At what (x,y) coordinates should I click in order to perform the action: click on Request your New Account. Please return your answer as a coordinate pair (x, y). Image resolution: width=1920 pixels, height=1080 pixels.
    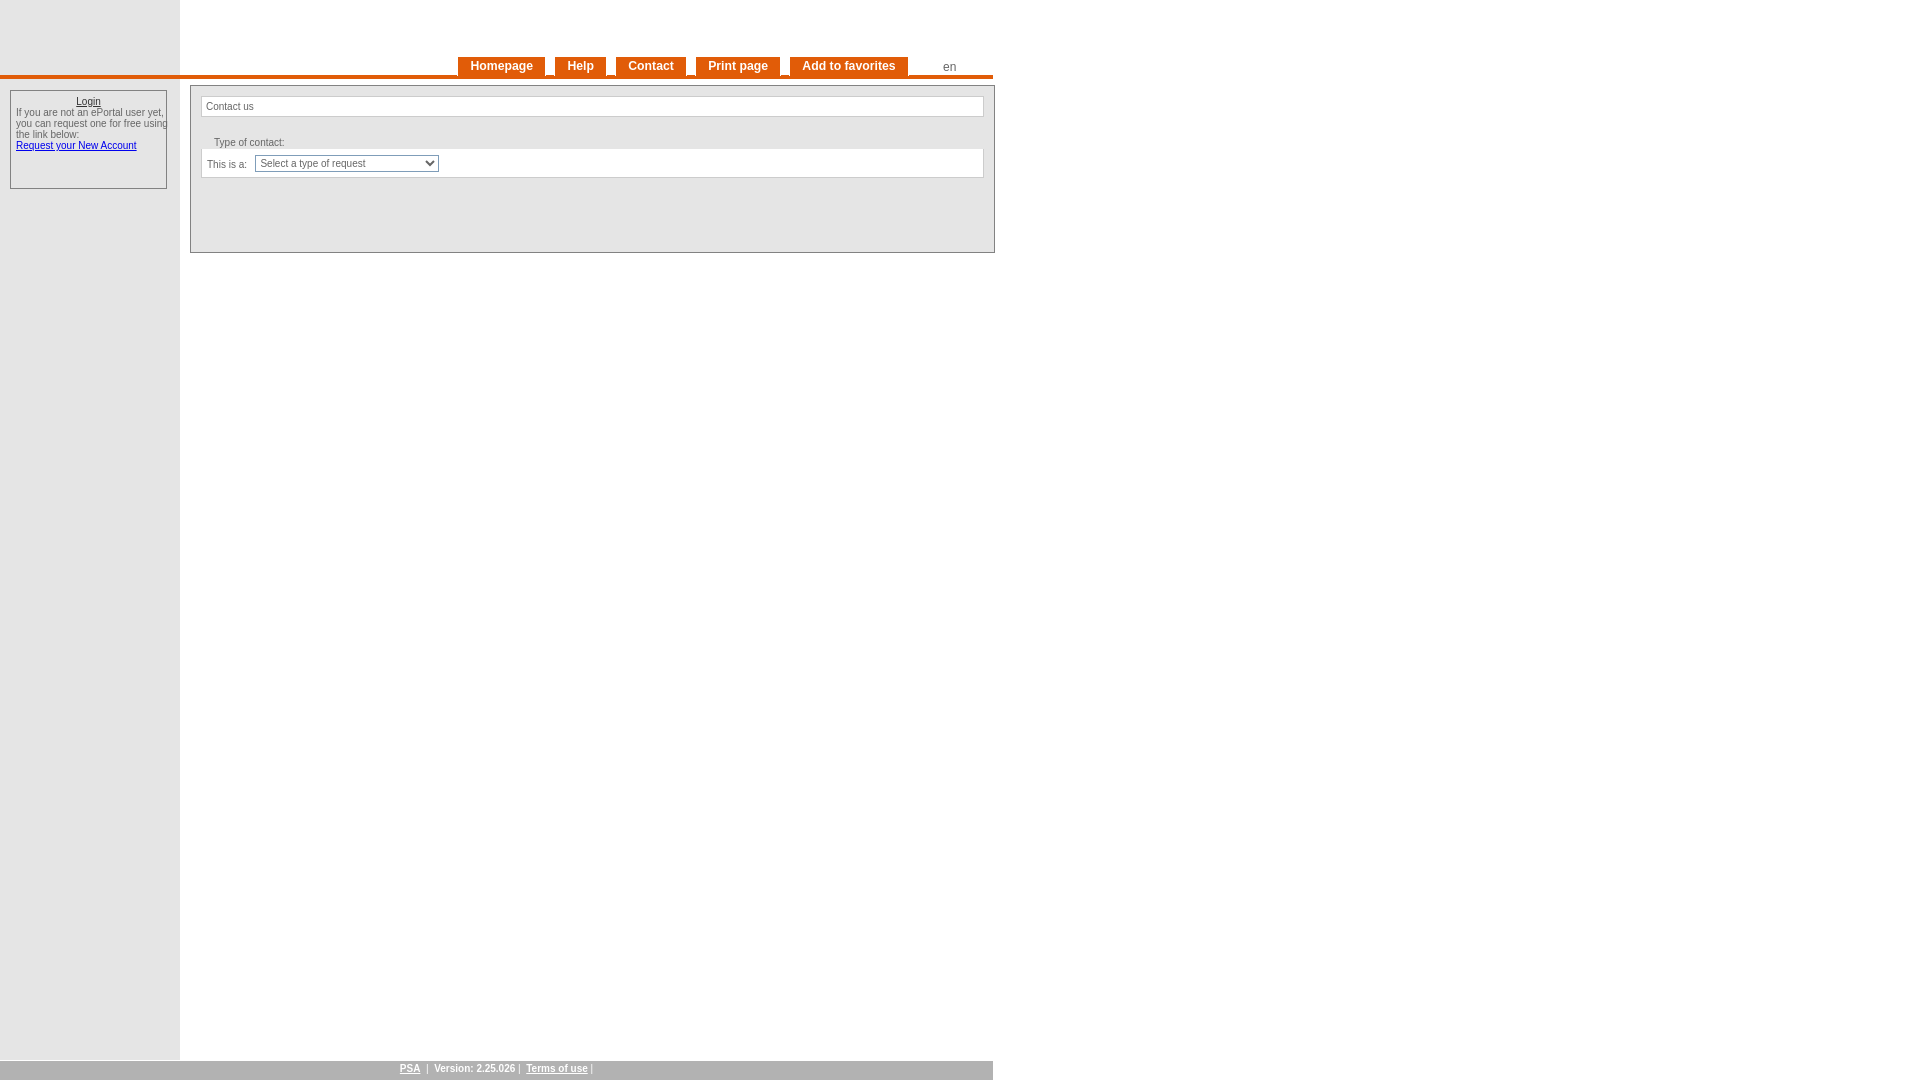
    Looking at the image, I should click on (76, 146).